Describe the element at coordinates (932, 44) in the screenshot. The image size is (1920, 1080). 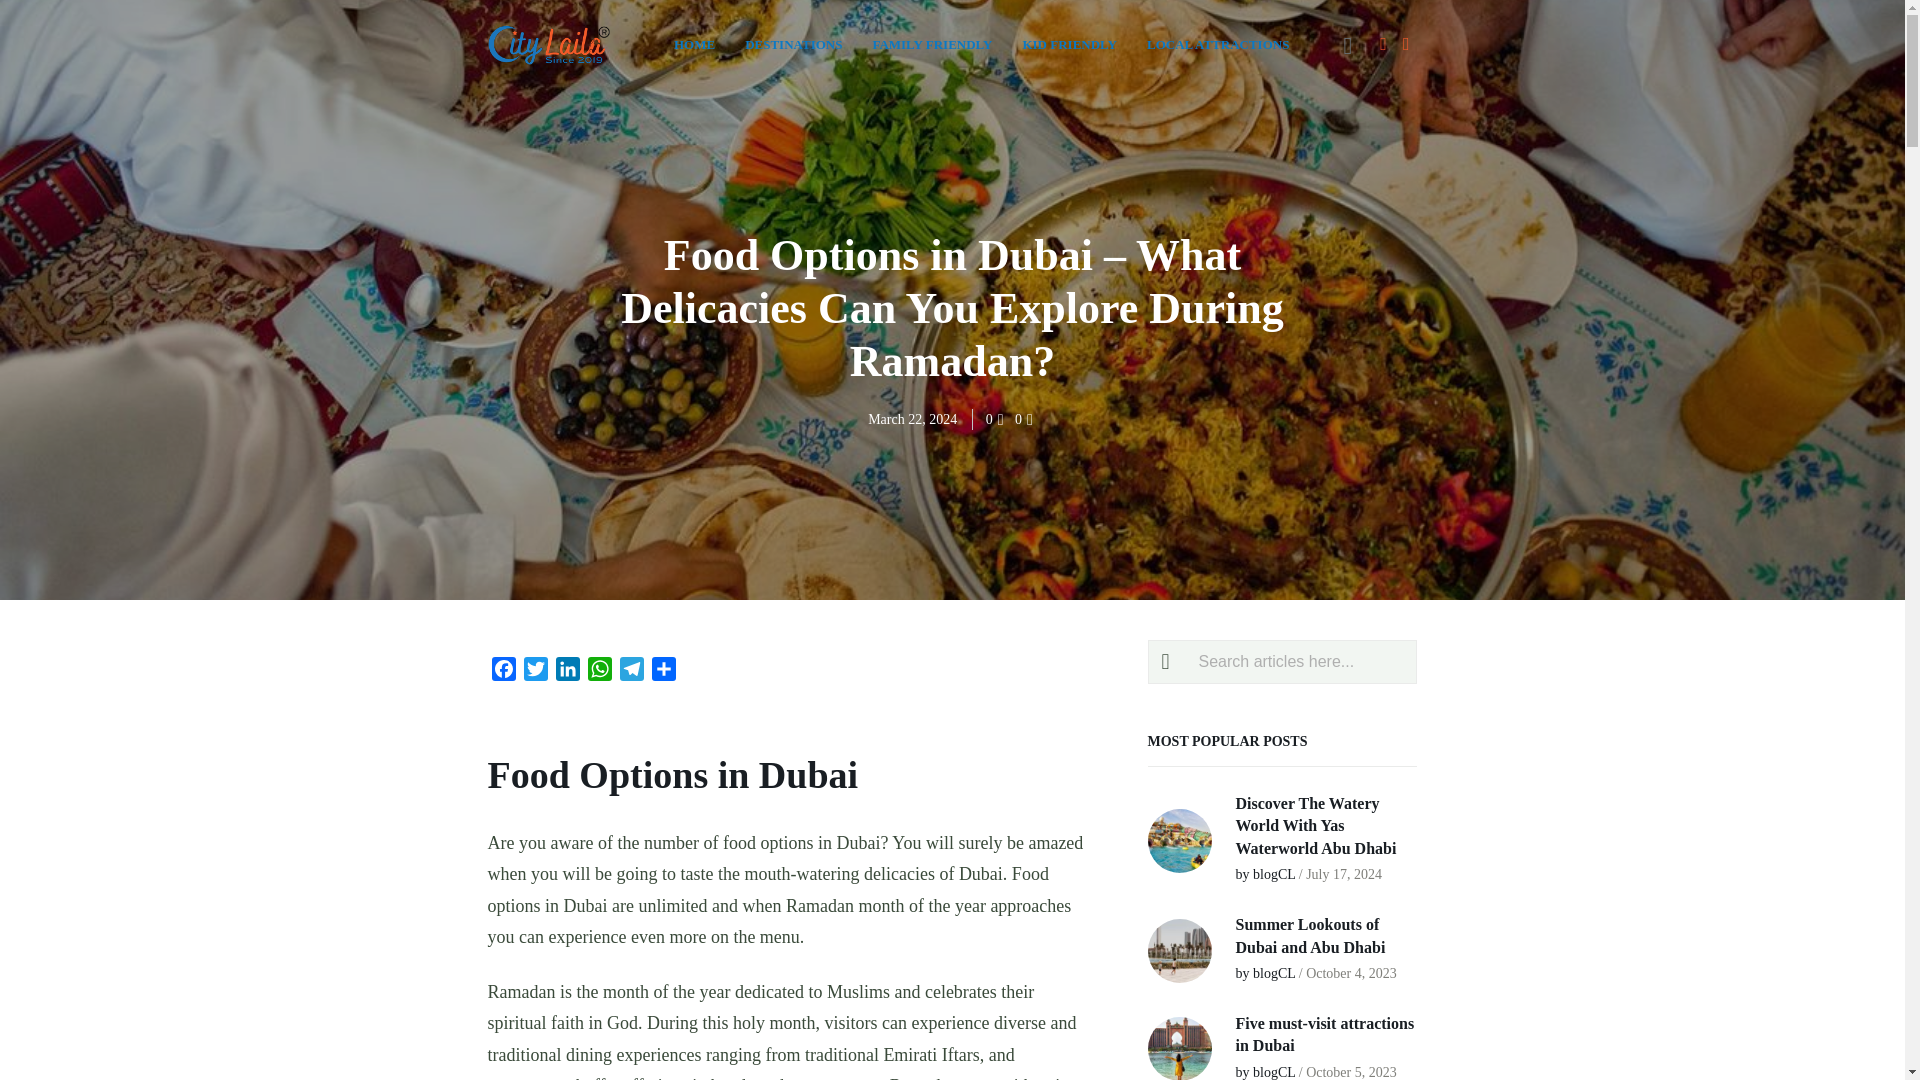
I see `FAMILY FRIENDLY` at that location.